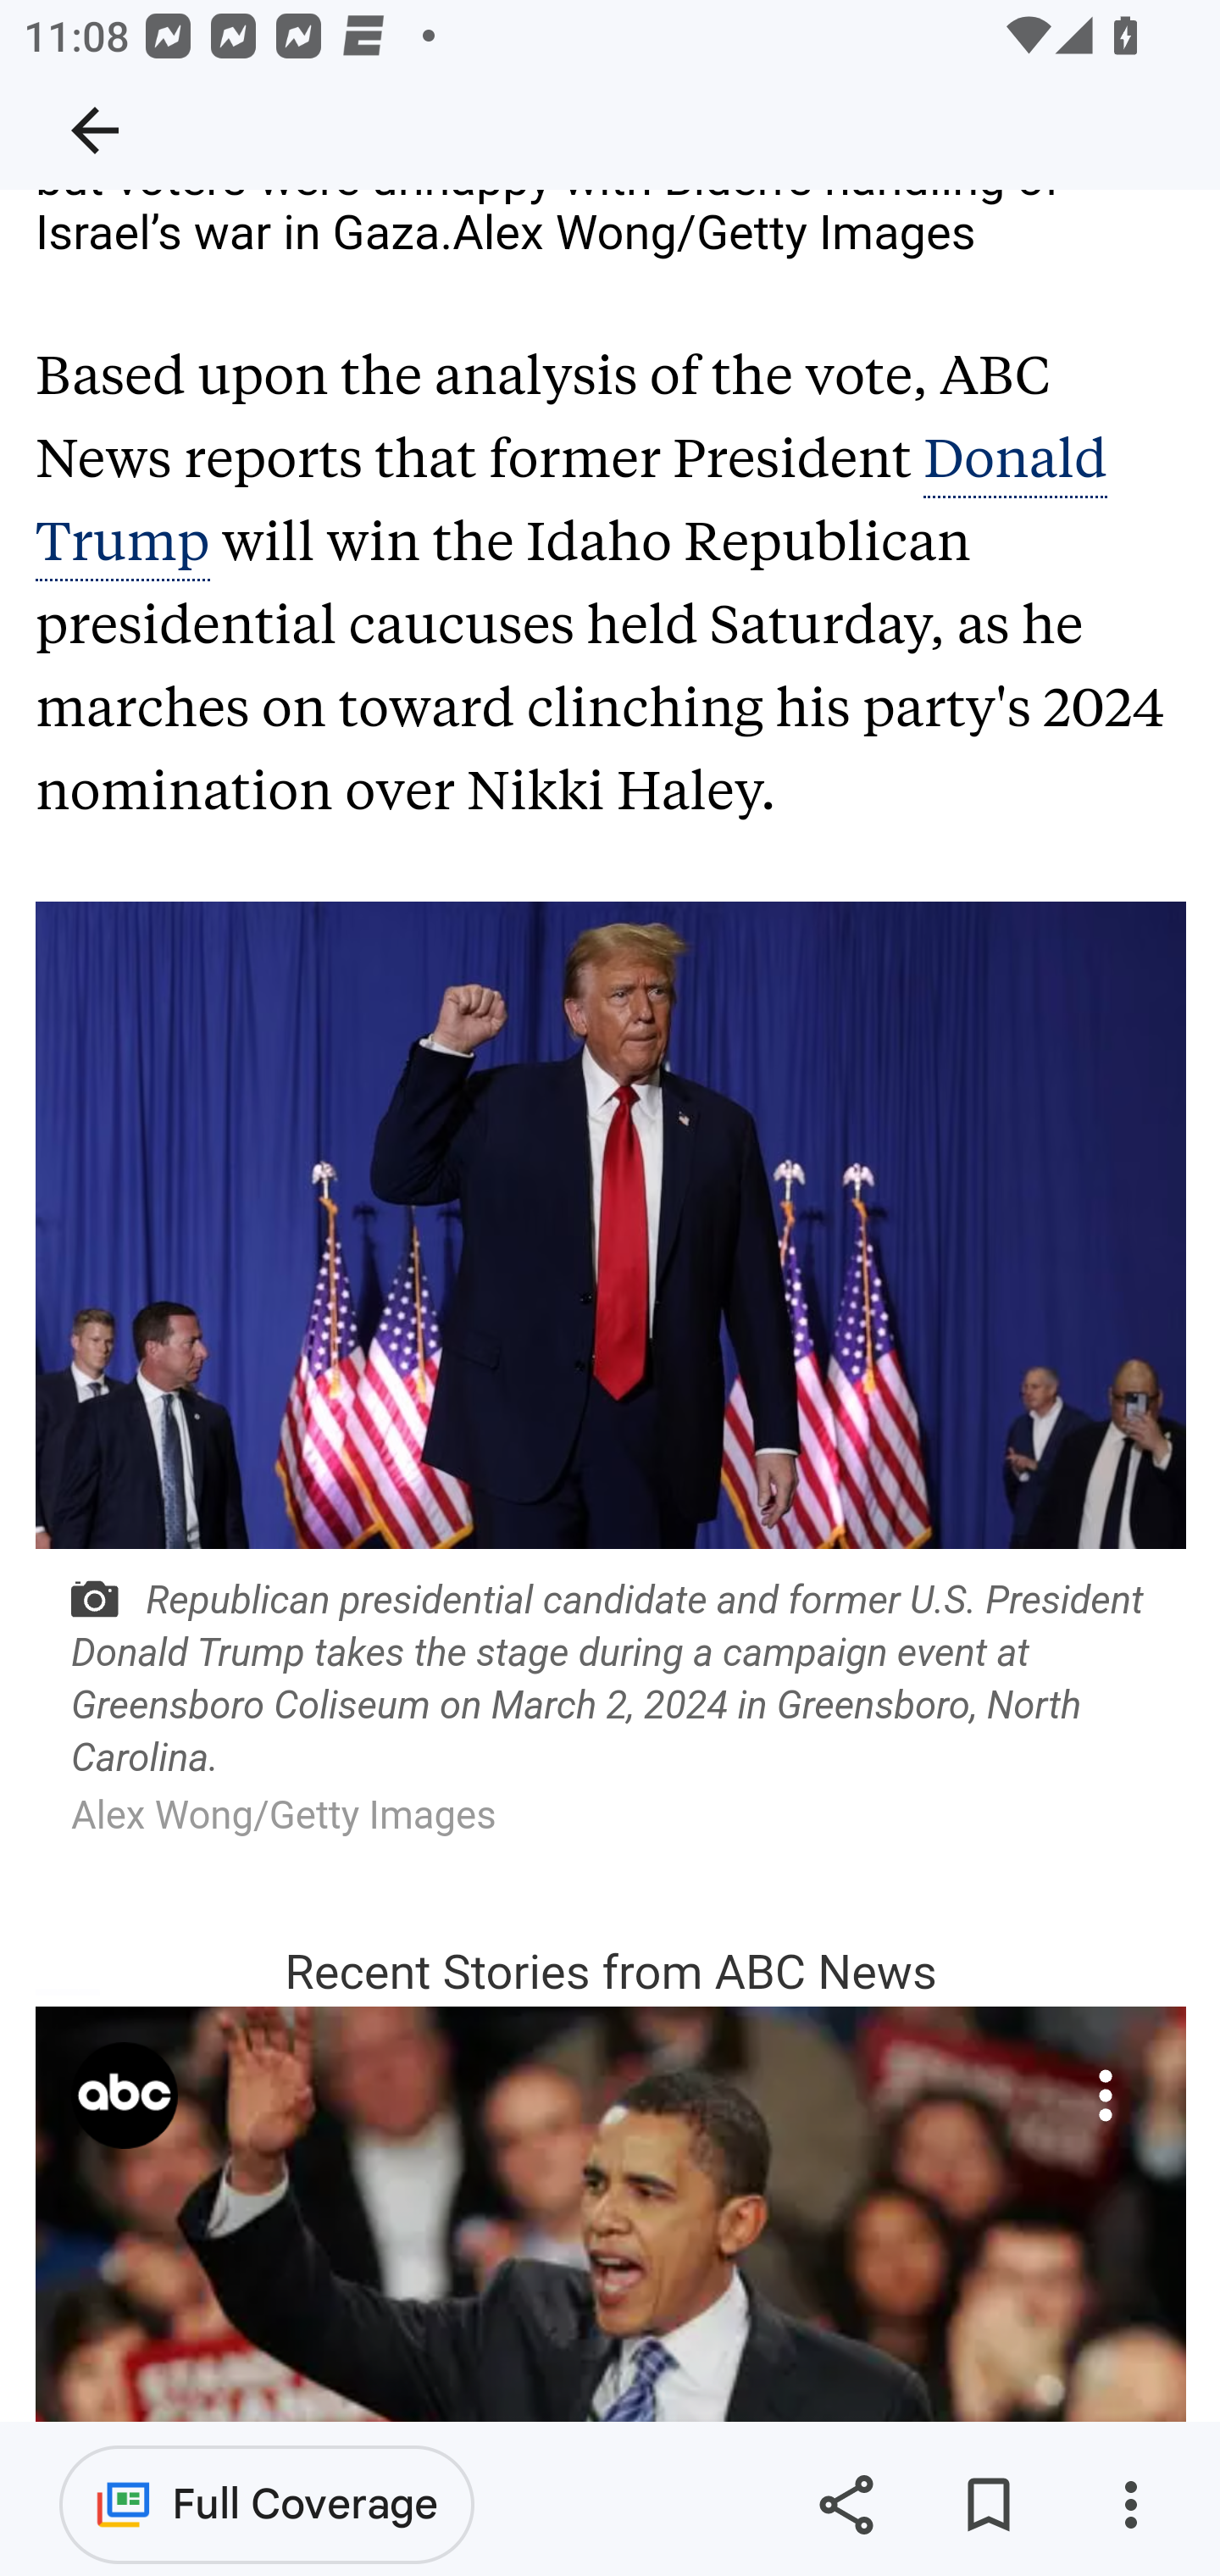 The width and height of the screenshot is (1220, 2576). What do you see at coordinates (571, 502) in the screenshot?
I see `Donald Trump` at bounding box center [571, 502].